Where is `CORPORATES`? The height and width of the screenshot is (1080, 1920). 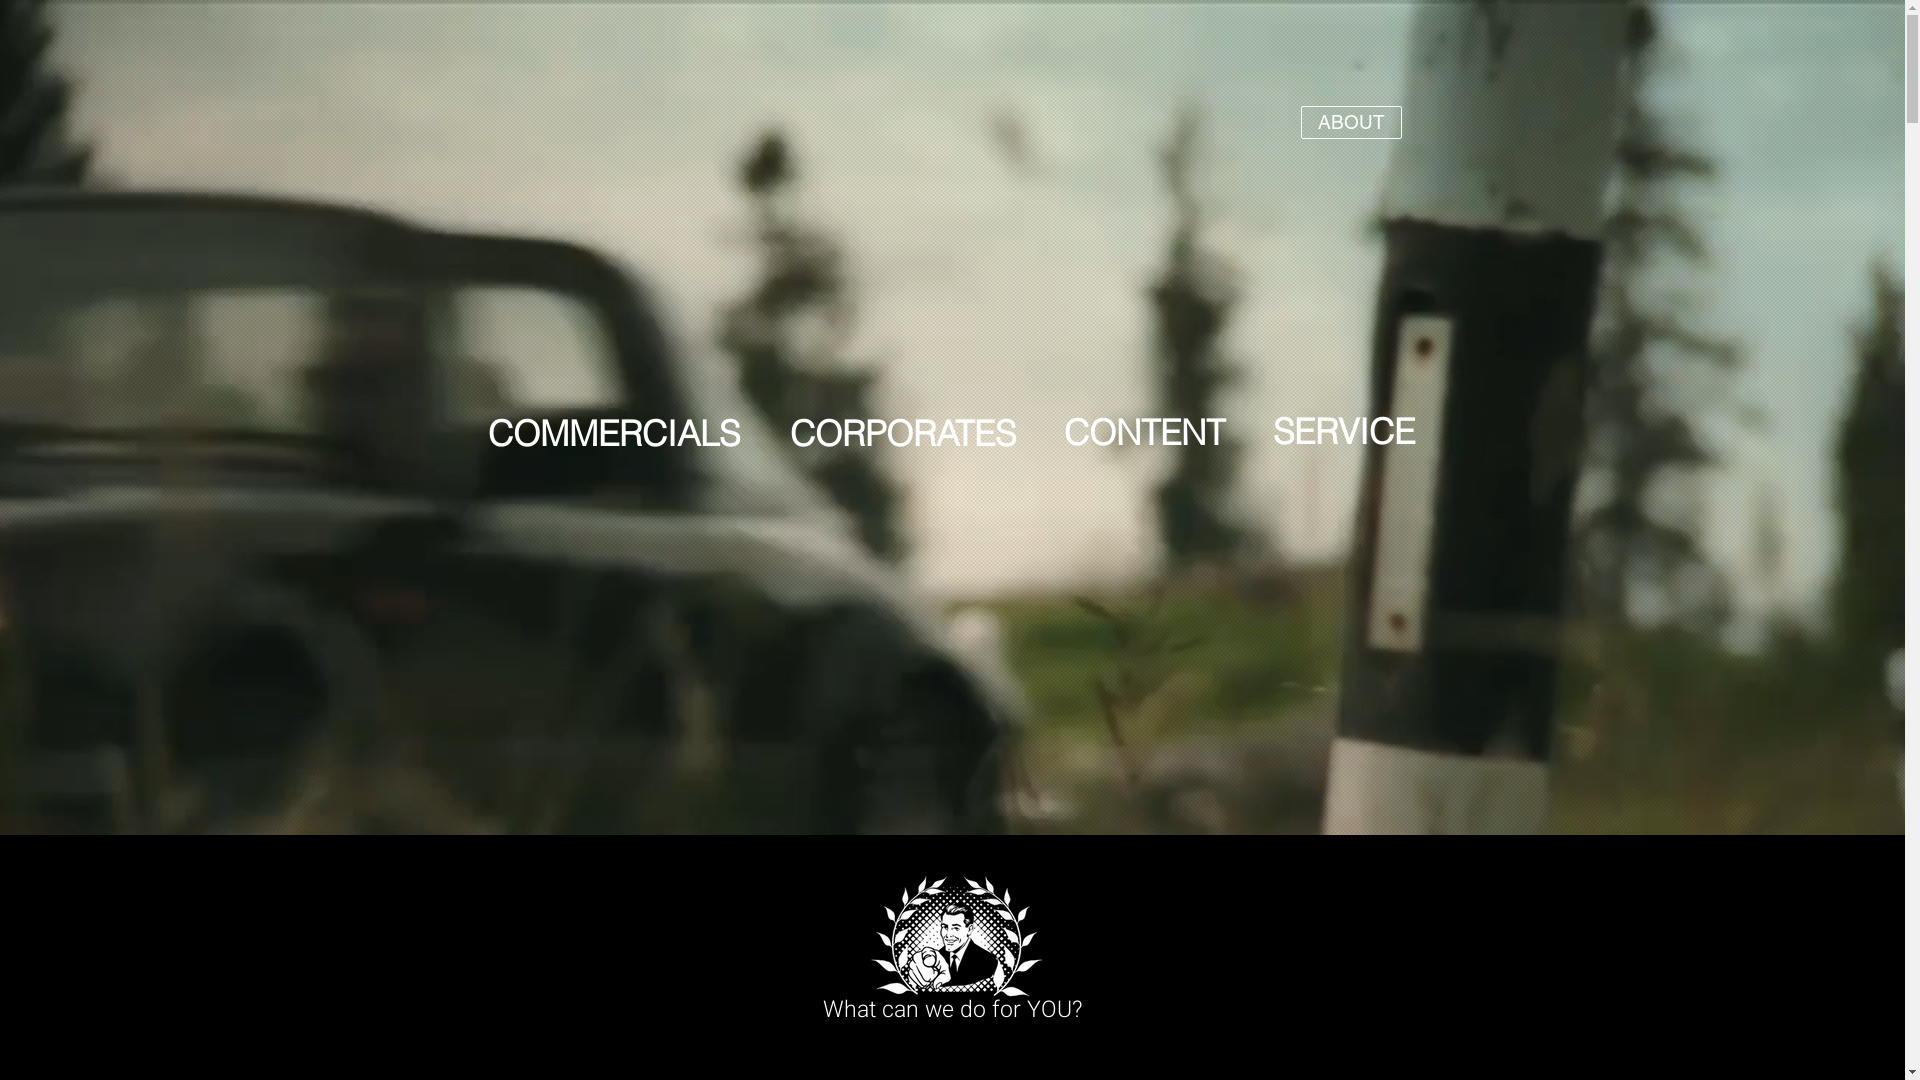
CORPORATES is located at coordinates (902, 434).